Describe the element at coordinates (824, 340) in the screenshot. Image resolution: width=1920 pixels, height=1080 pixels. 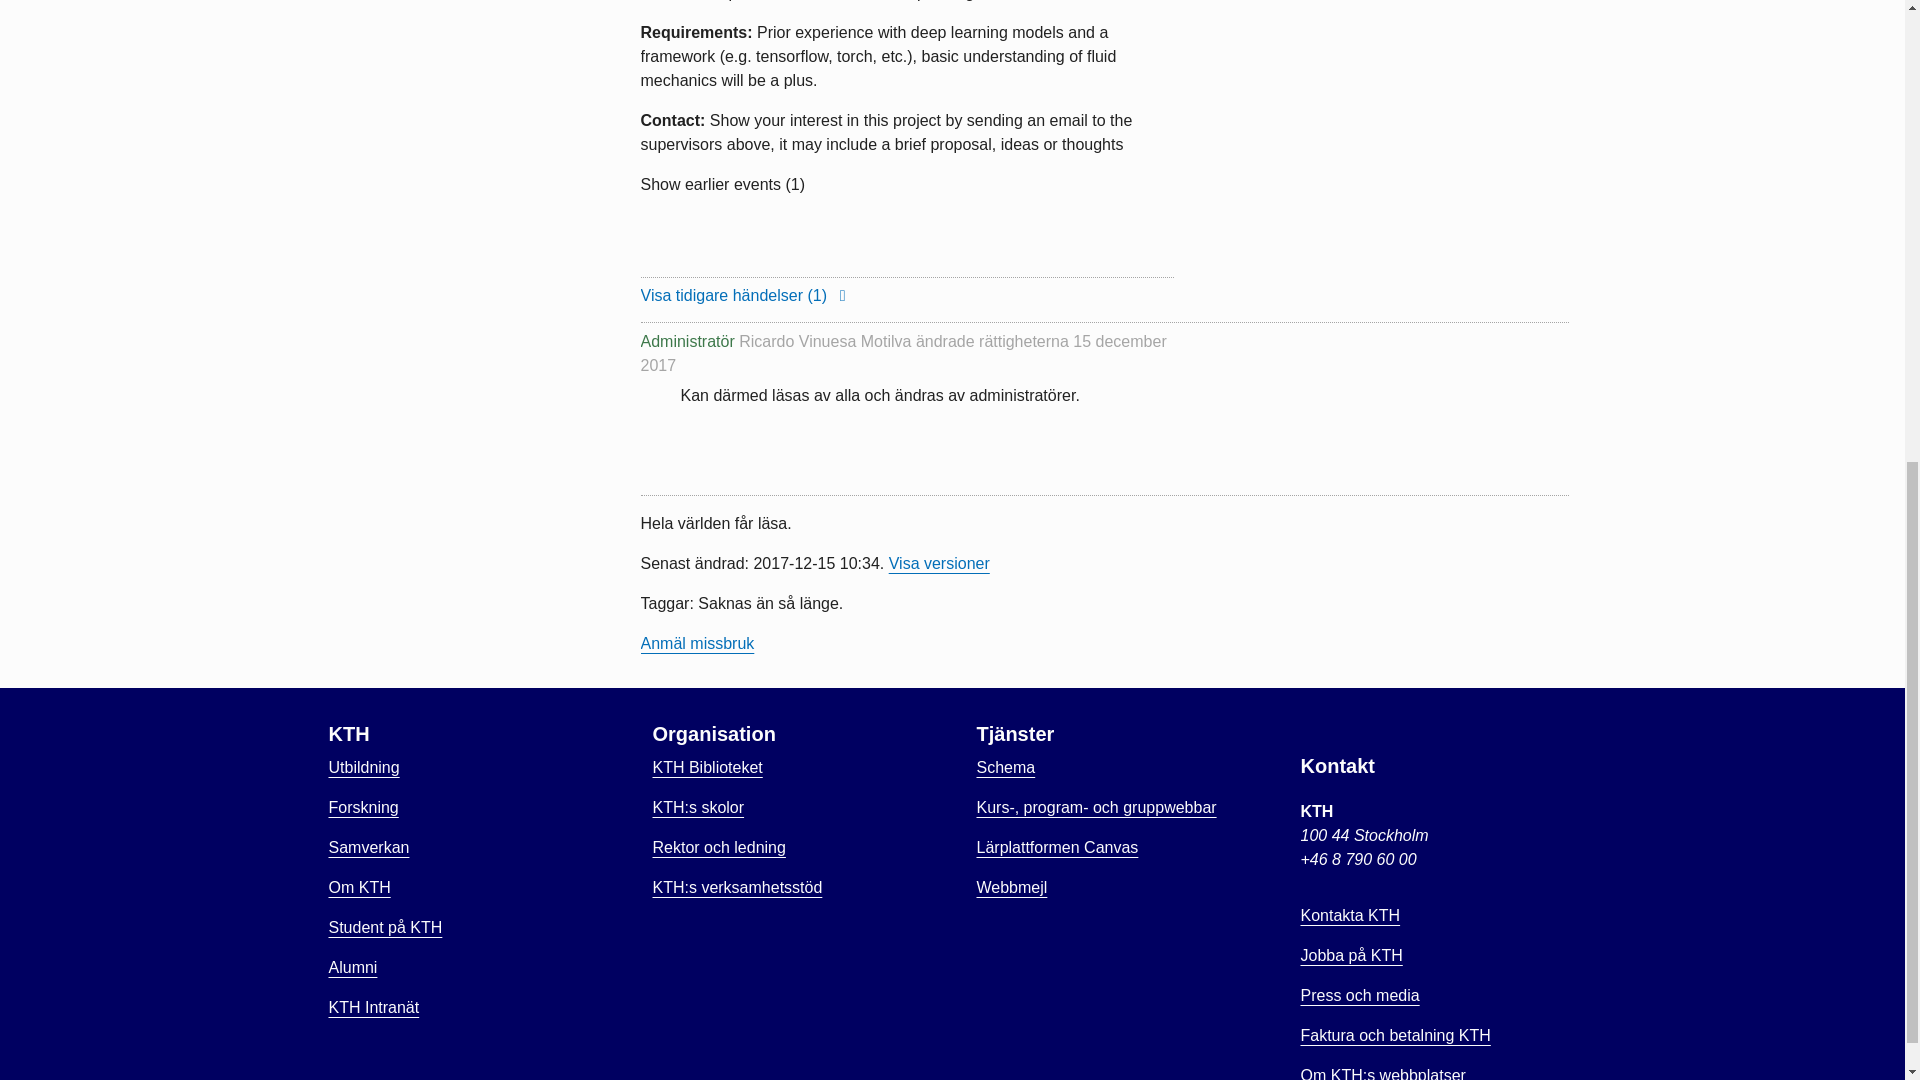
I see `Ricardo Vinuesa Motilva` at that location.